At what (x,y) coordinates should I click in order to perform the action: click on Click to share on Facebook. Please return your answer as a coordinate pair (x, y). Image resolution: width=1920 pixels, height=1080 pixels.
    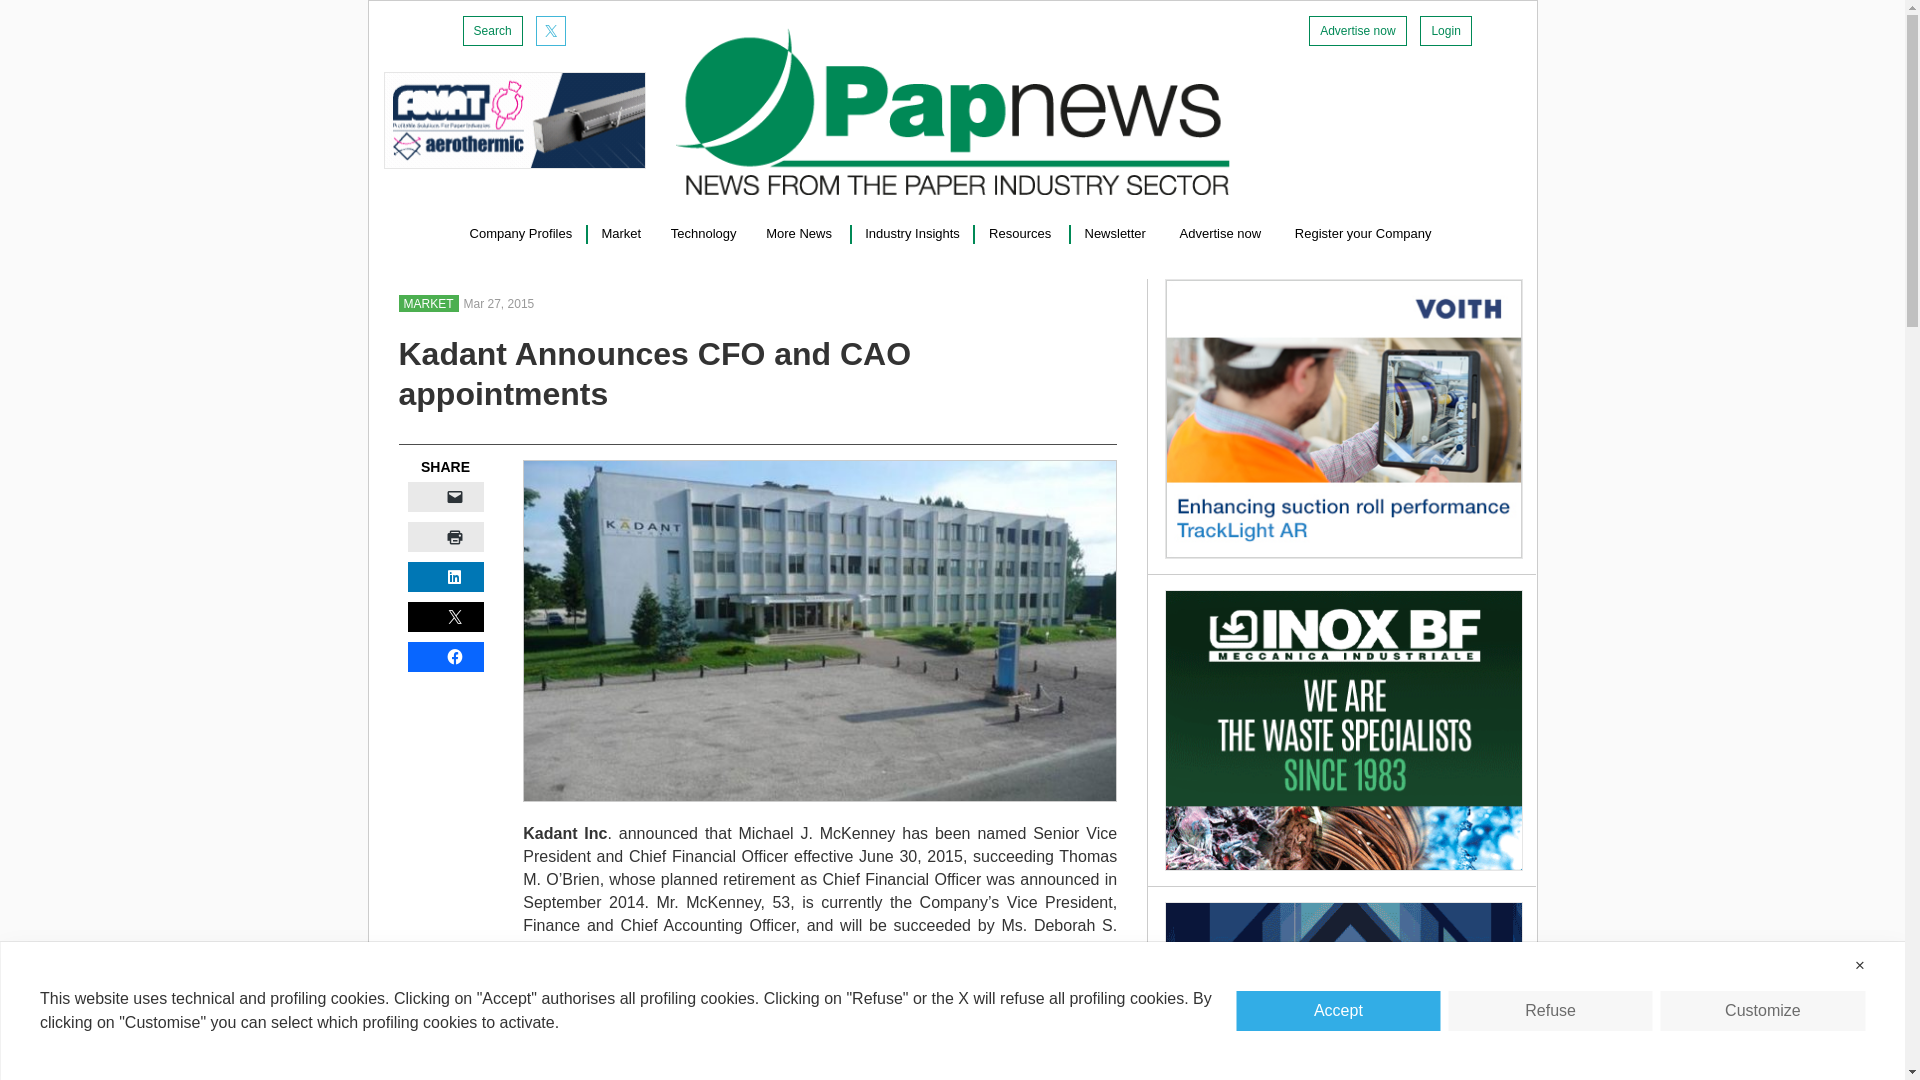
    Looking at the image, I should click on (445, 656).